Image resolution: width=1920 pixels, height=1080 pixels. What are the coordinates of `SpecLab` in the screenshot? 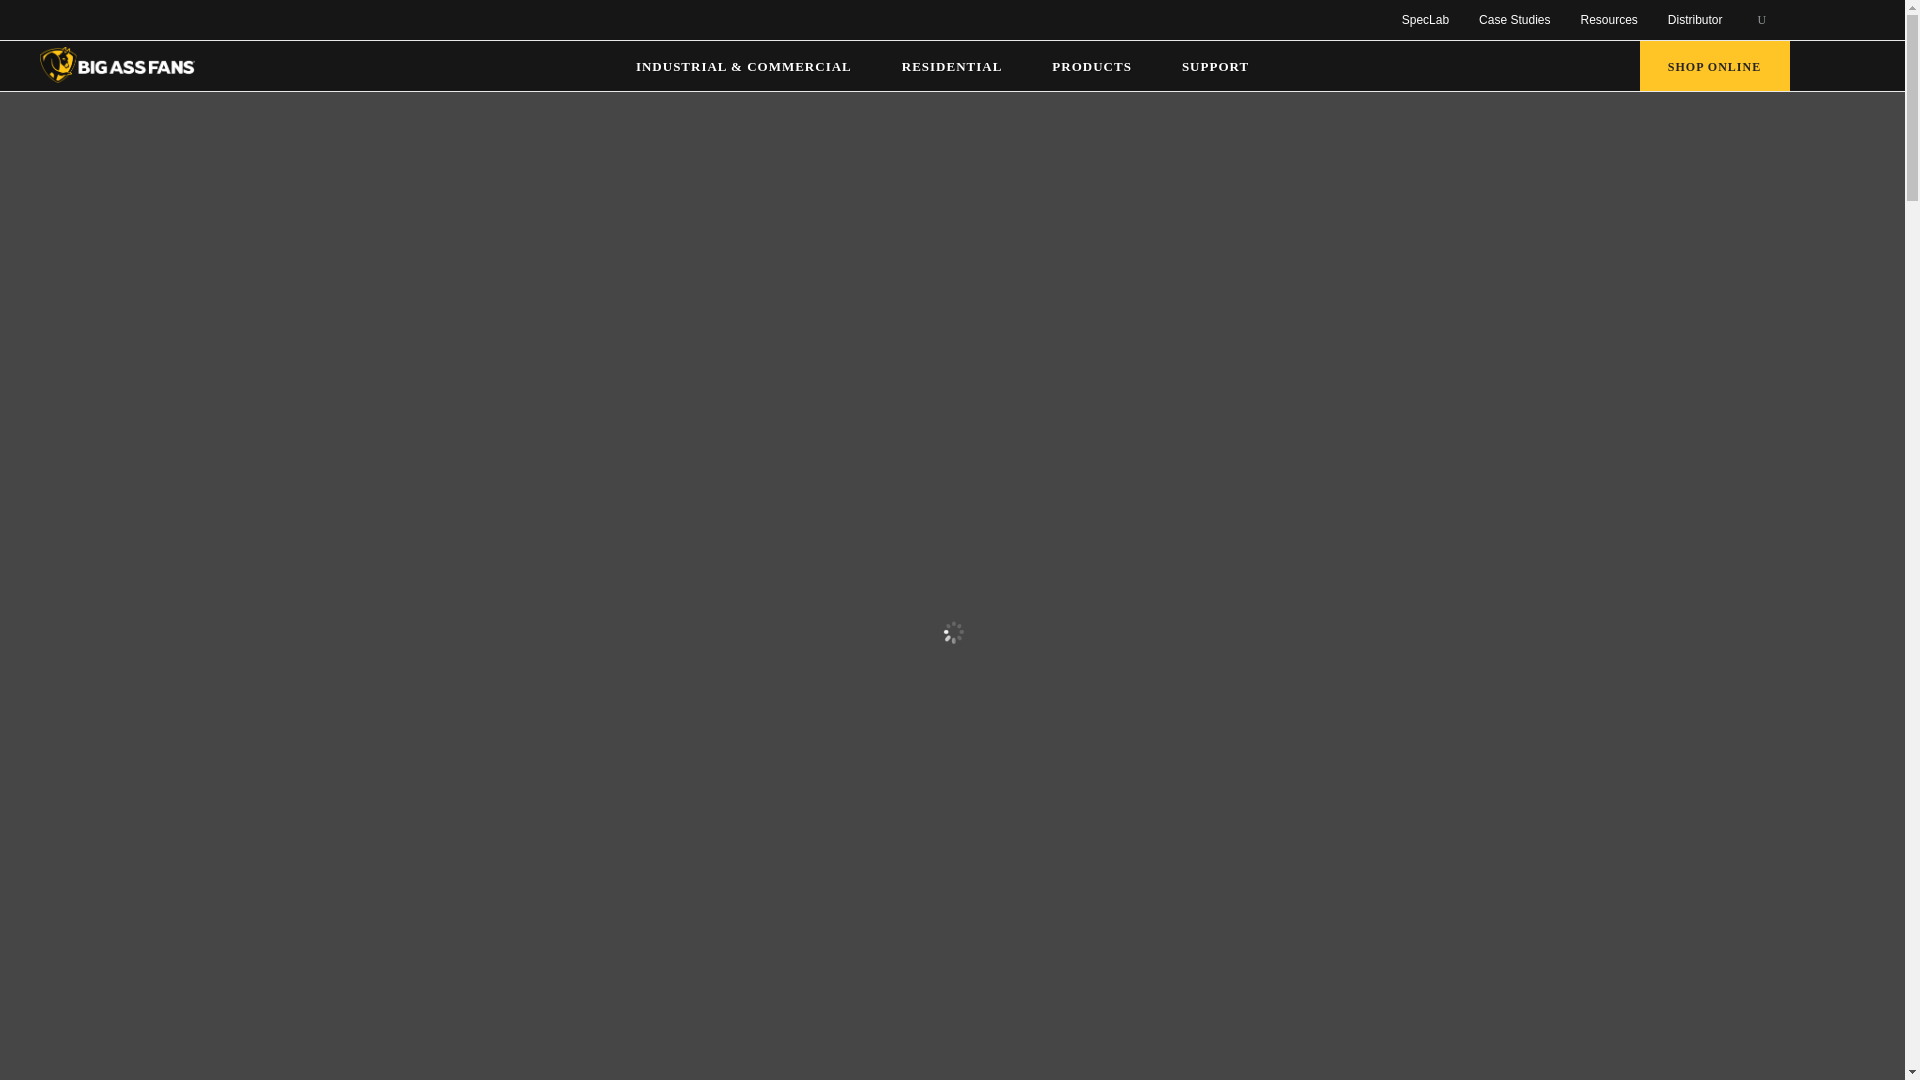 It's located at (1425, 23).